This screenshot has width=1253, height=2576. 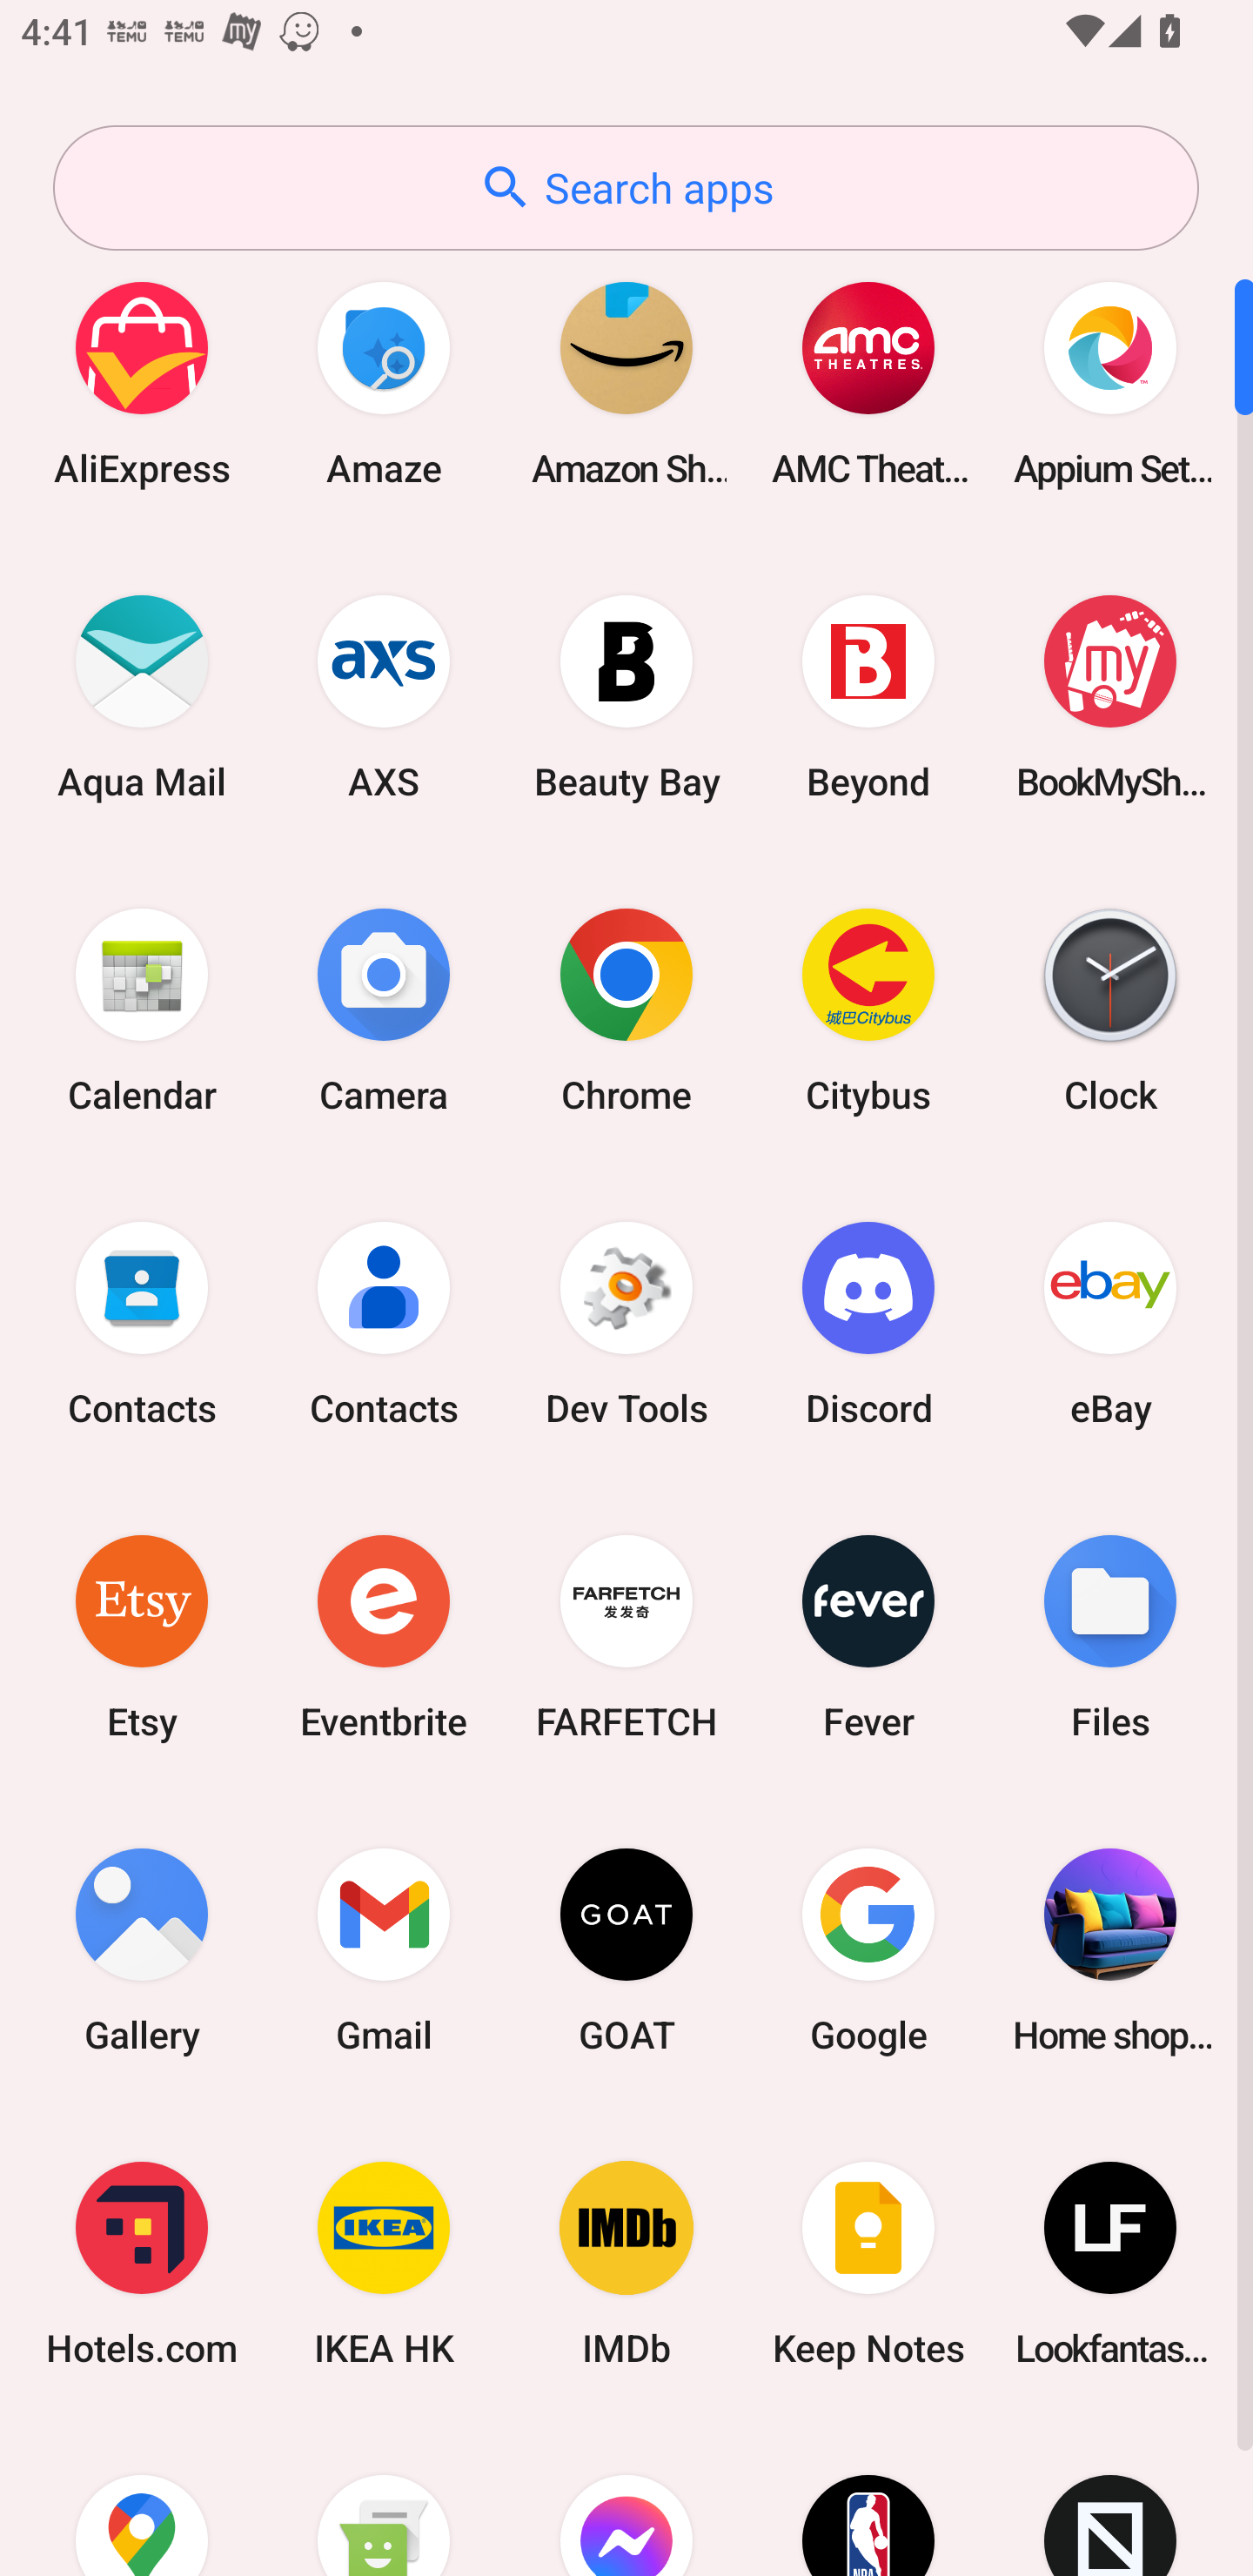 I want to click on Fever, so click(x=868, y=1636).